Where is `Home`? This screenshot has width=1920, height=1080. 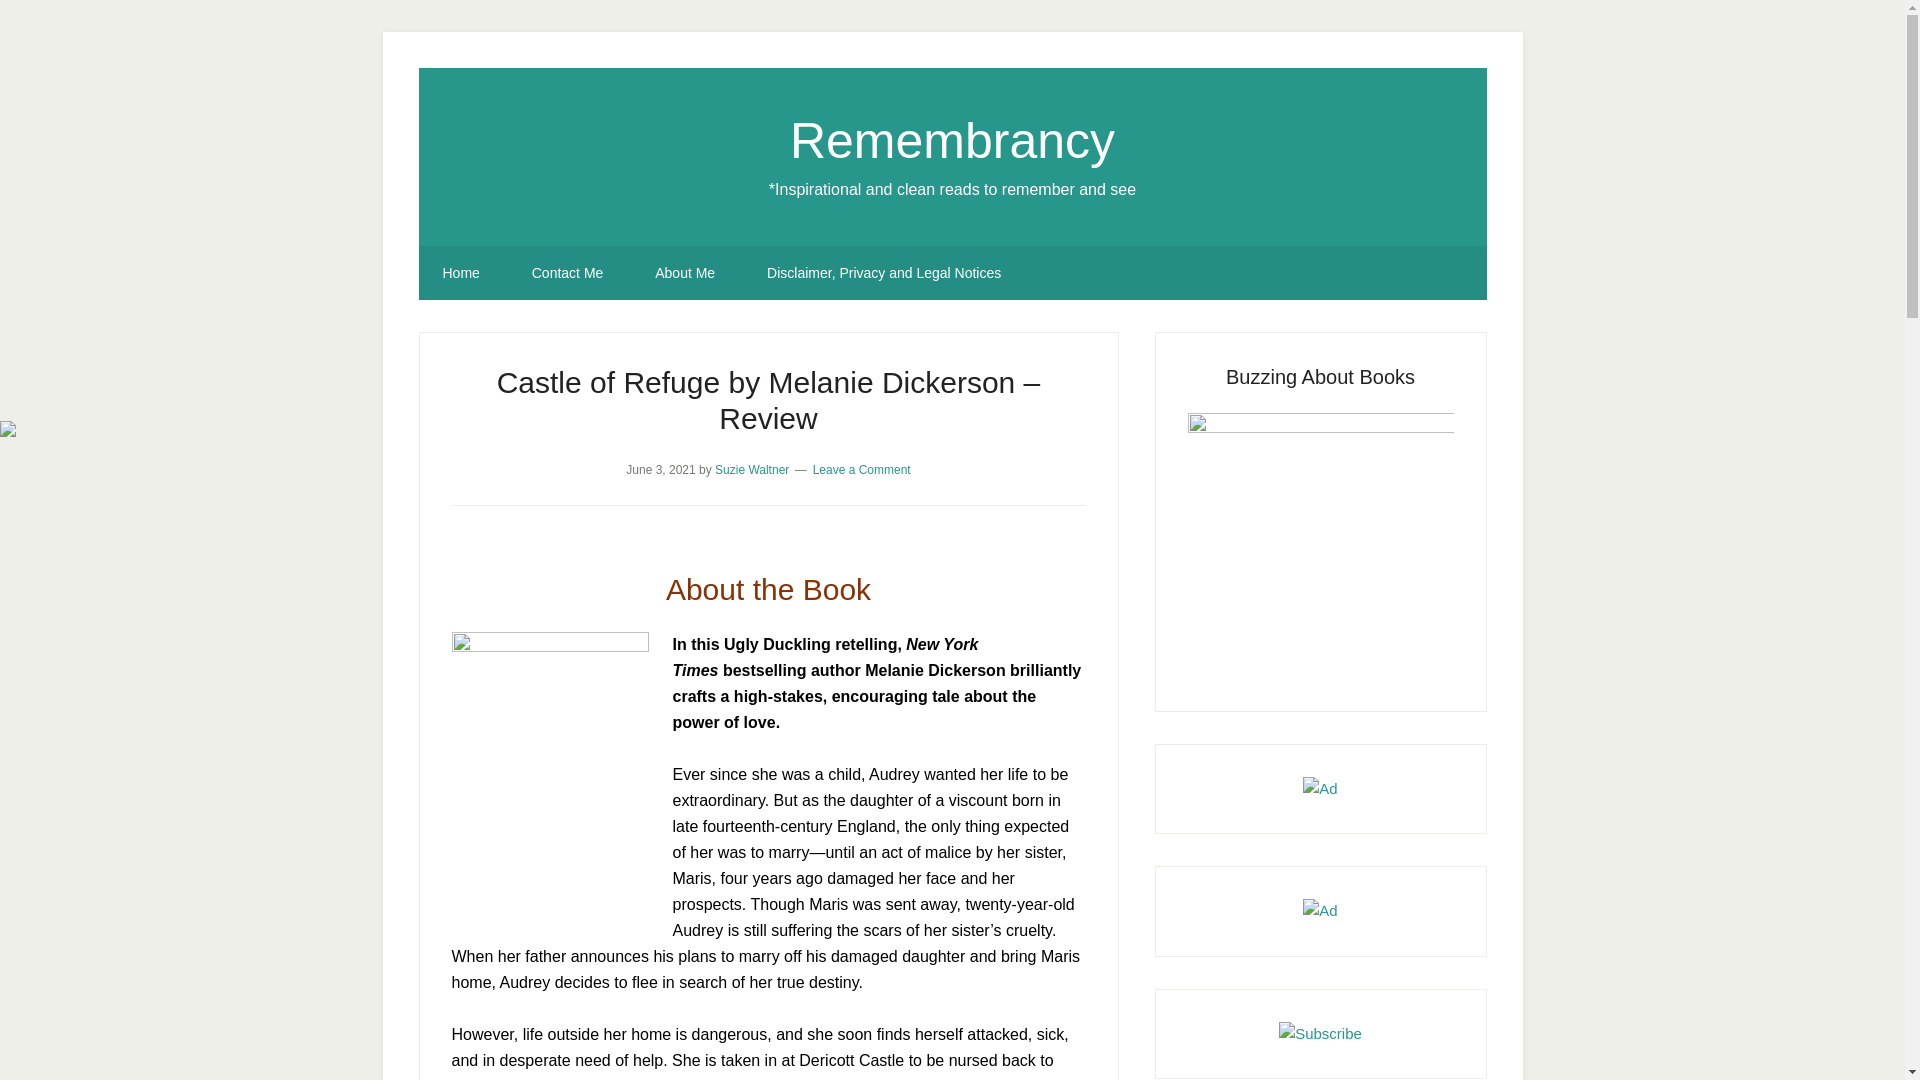
Home is located at coordinates (460, 273).